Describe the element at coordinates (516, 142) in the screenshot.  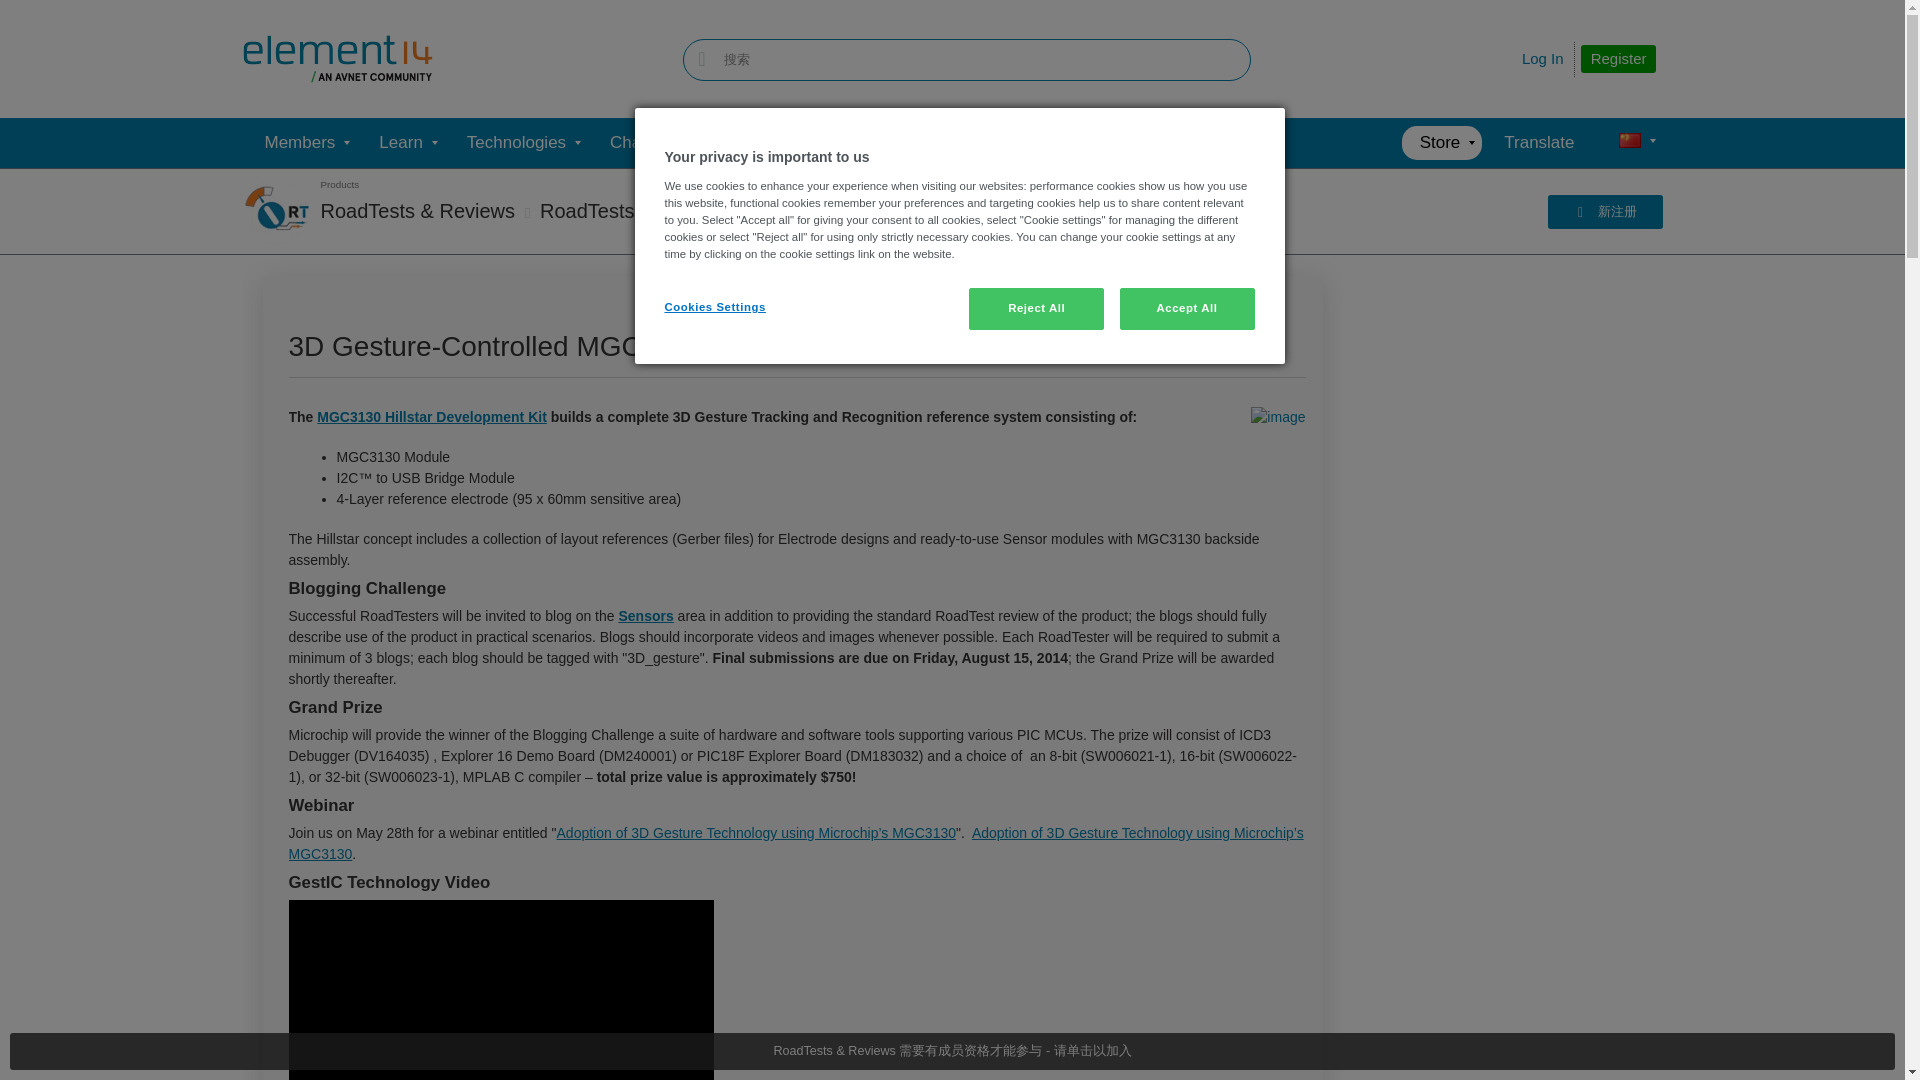
I see `Technologies` at that location.